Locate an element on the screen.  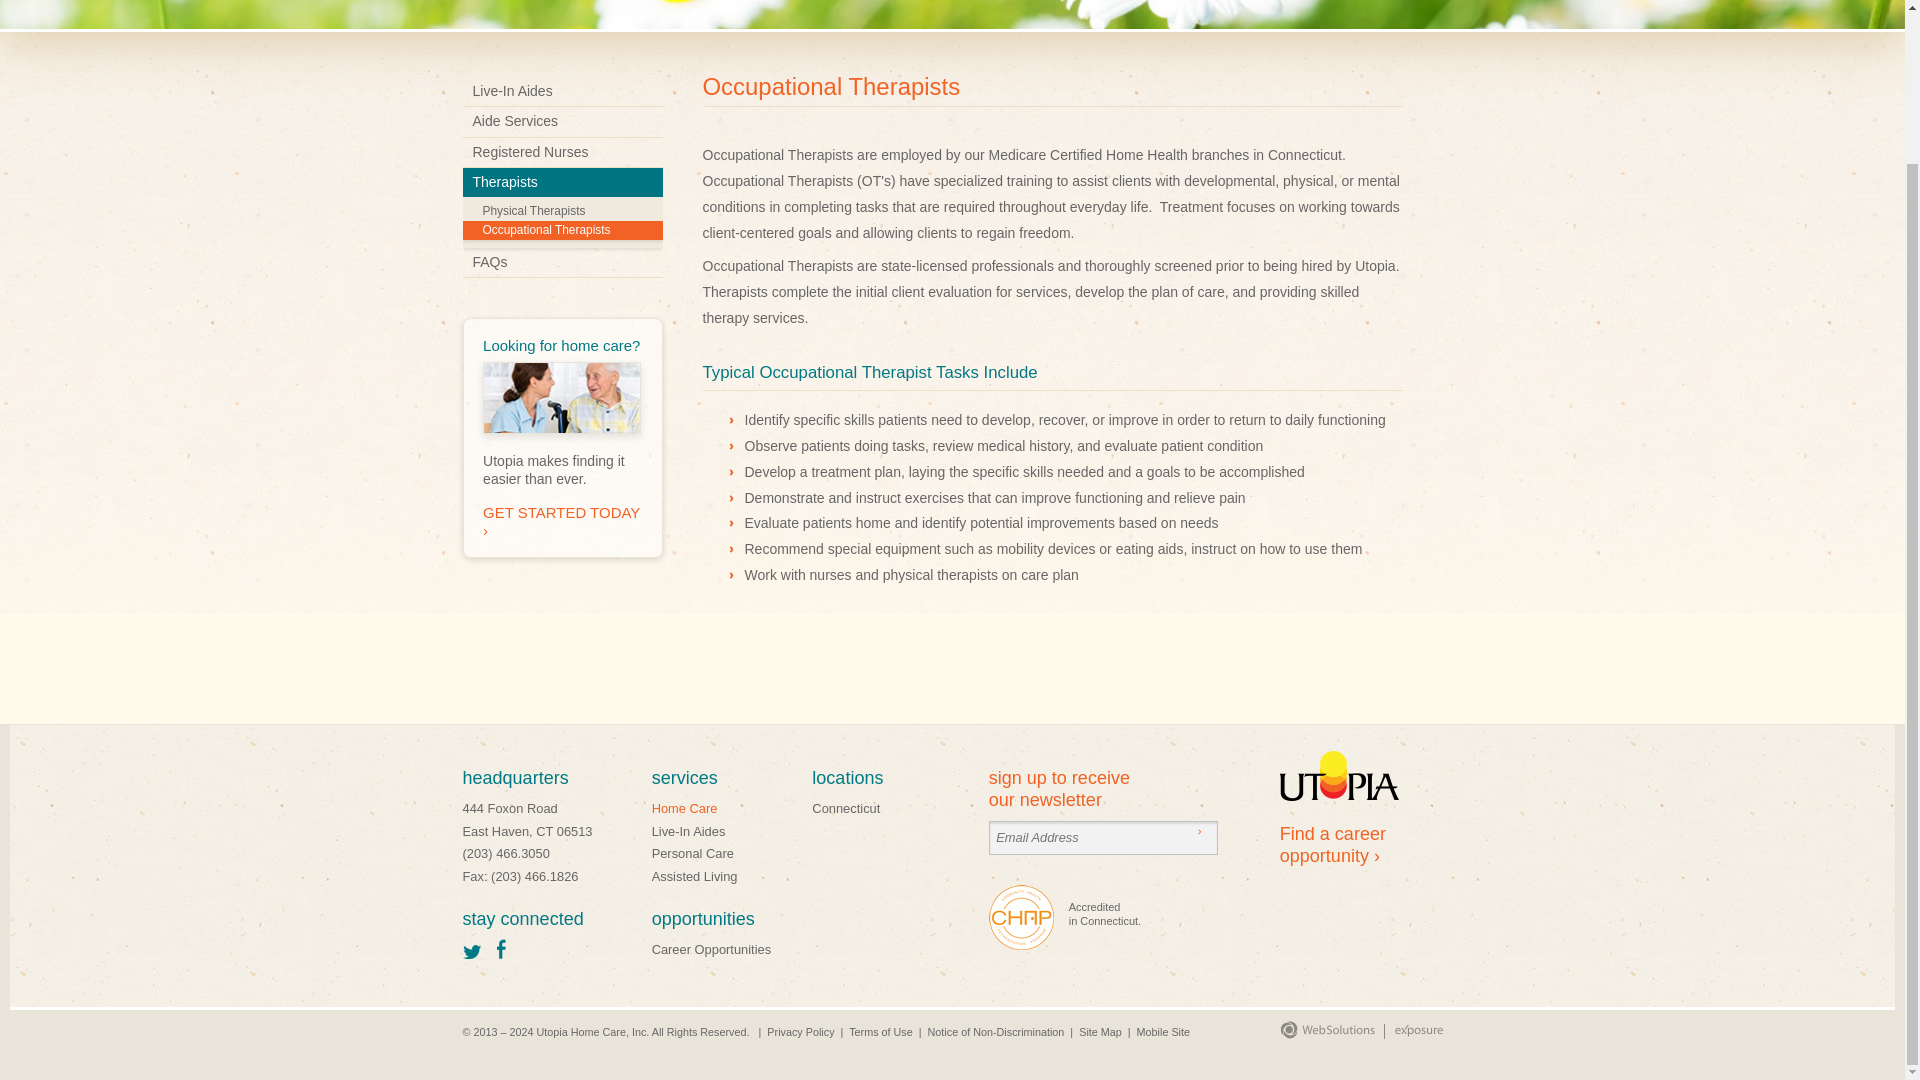
Notice of Non-Discrimination is located at coordinates (996, 1032).